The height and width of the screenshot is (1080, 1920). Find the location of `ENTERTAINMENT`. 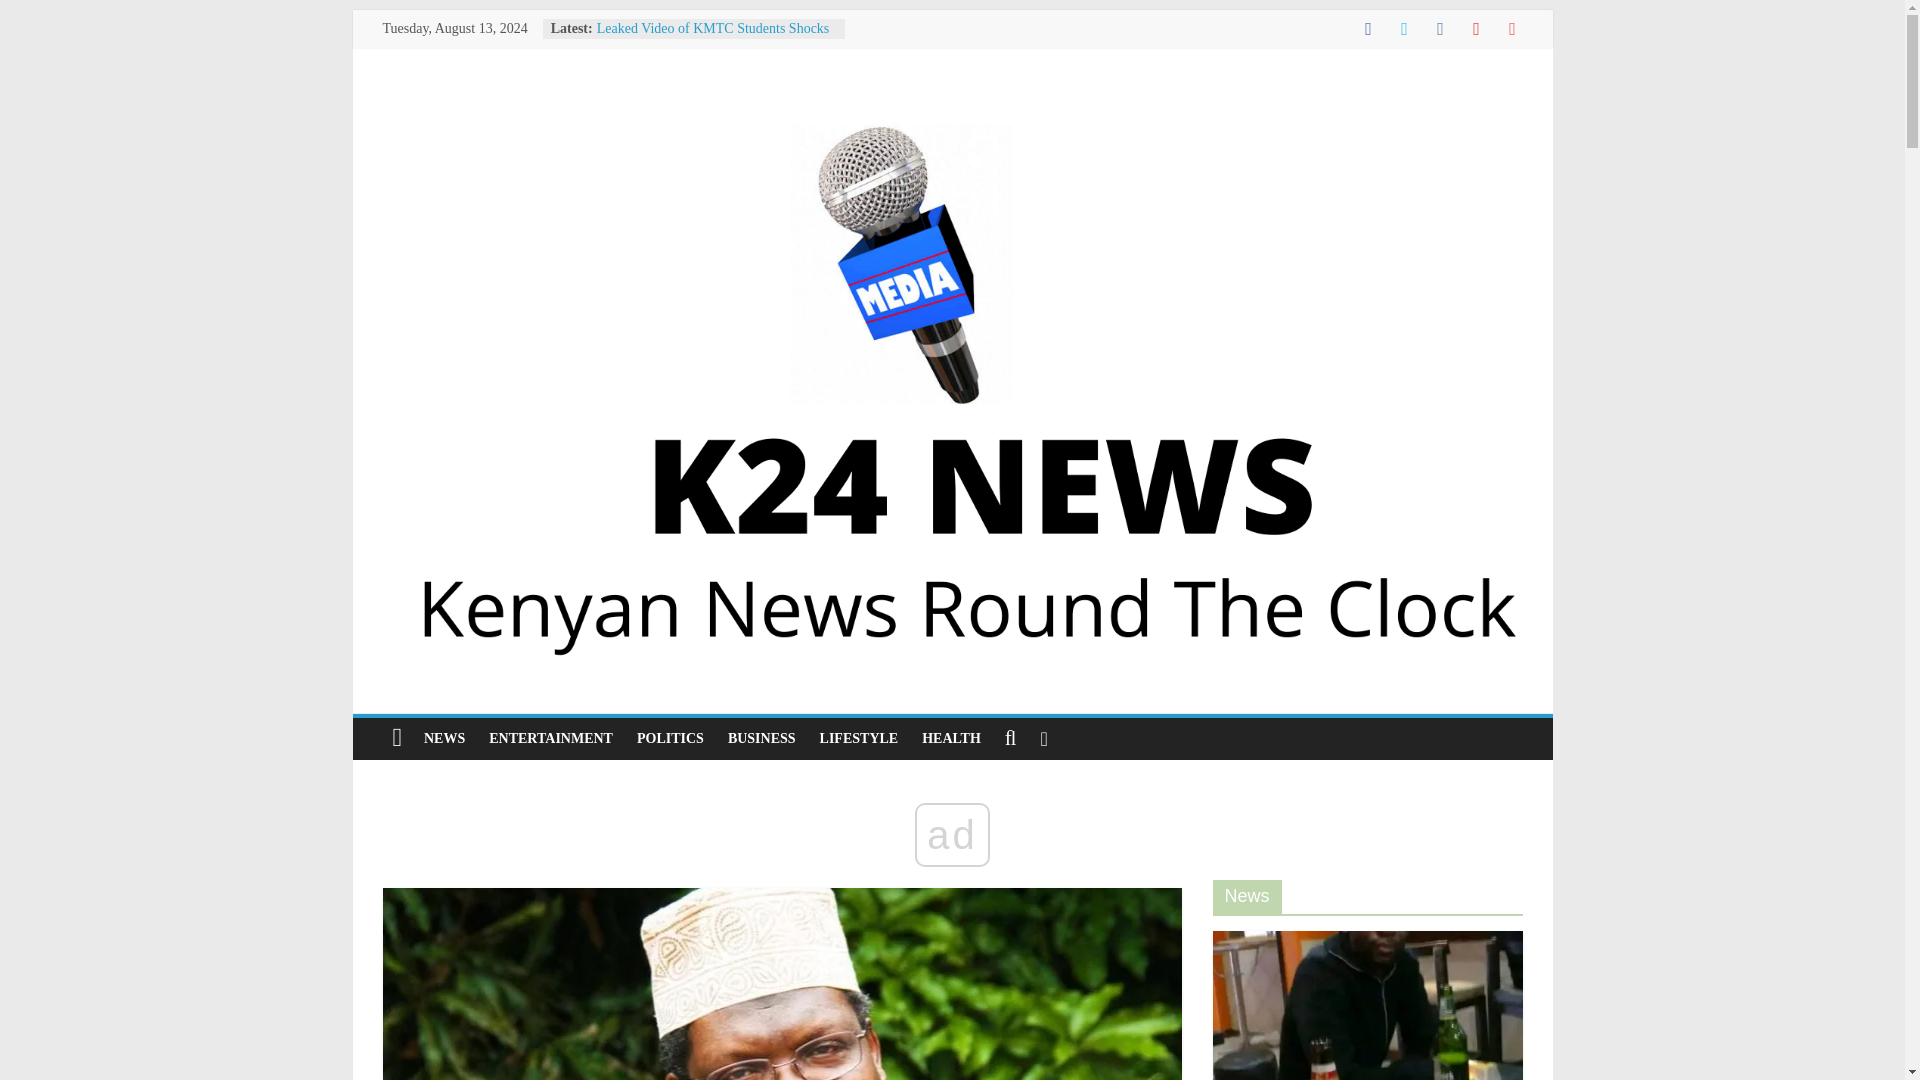

ENTERTAINMENT is located at coordinates (550, 739).